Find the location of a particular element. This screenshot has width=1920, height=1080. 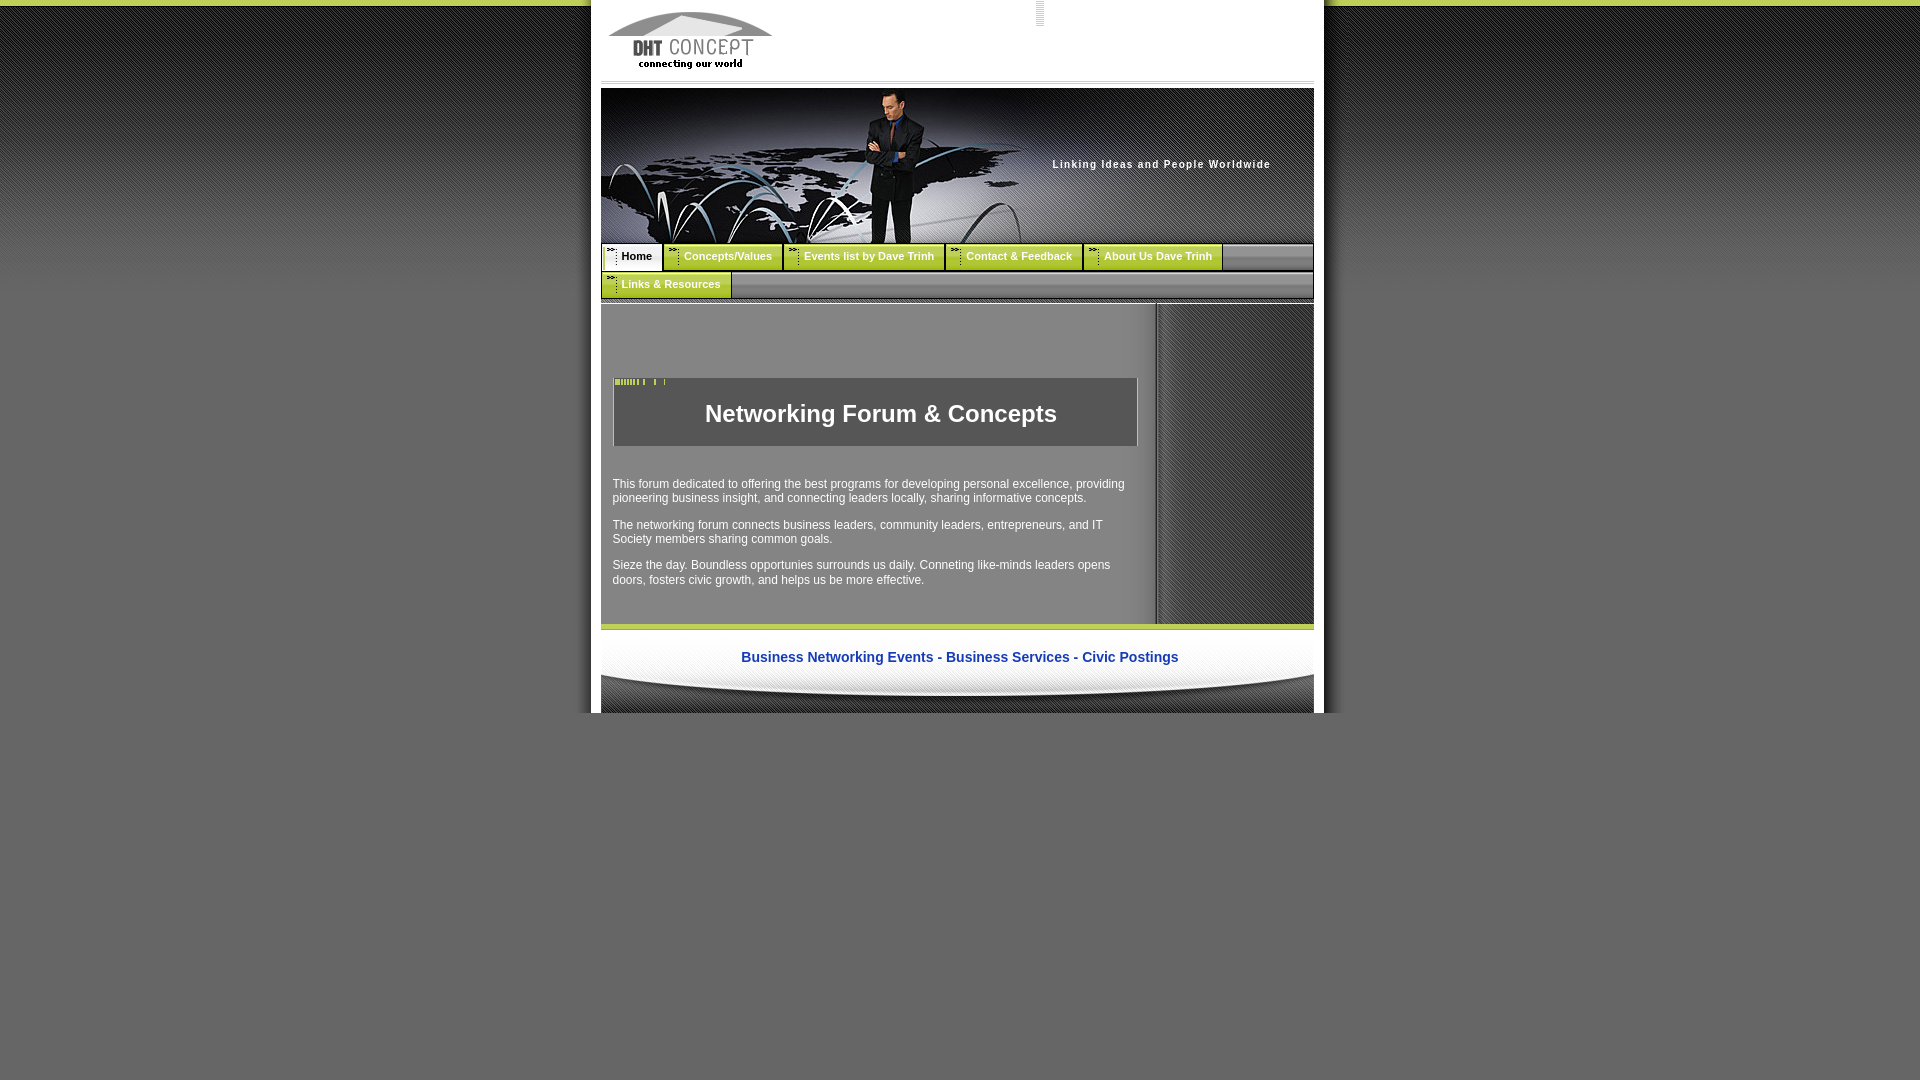

Events list by Dave Trinh is located at coordinates (864, 258).